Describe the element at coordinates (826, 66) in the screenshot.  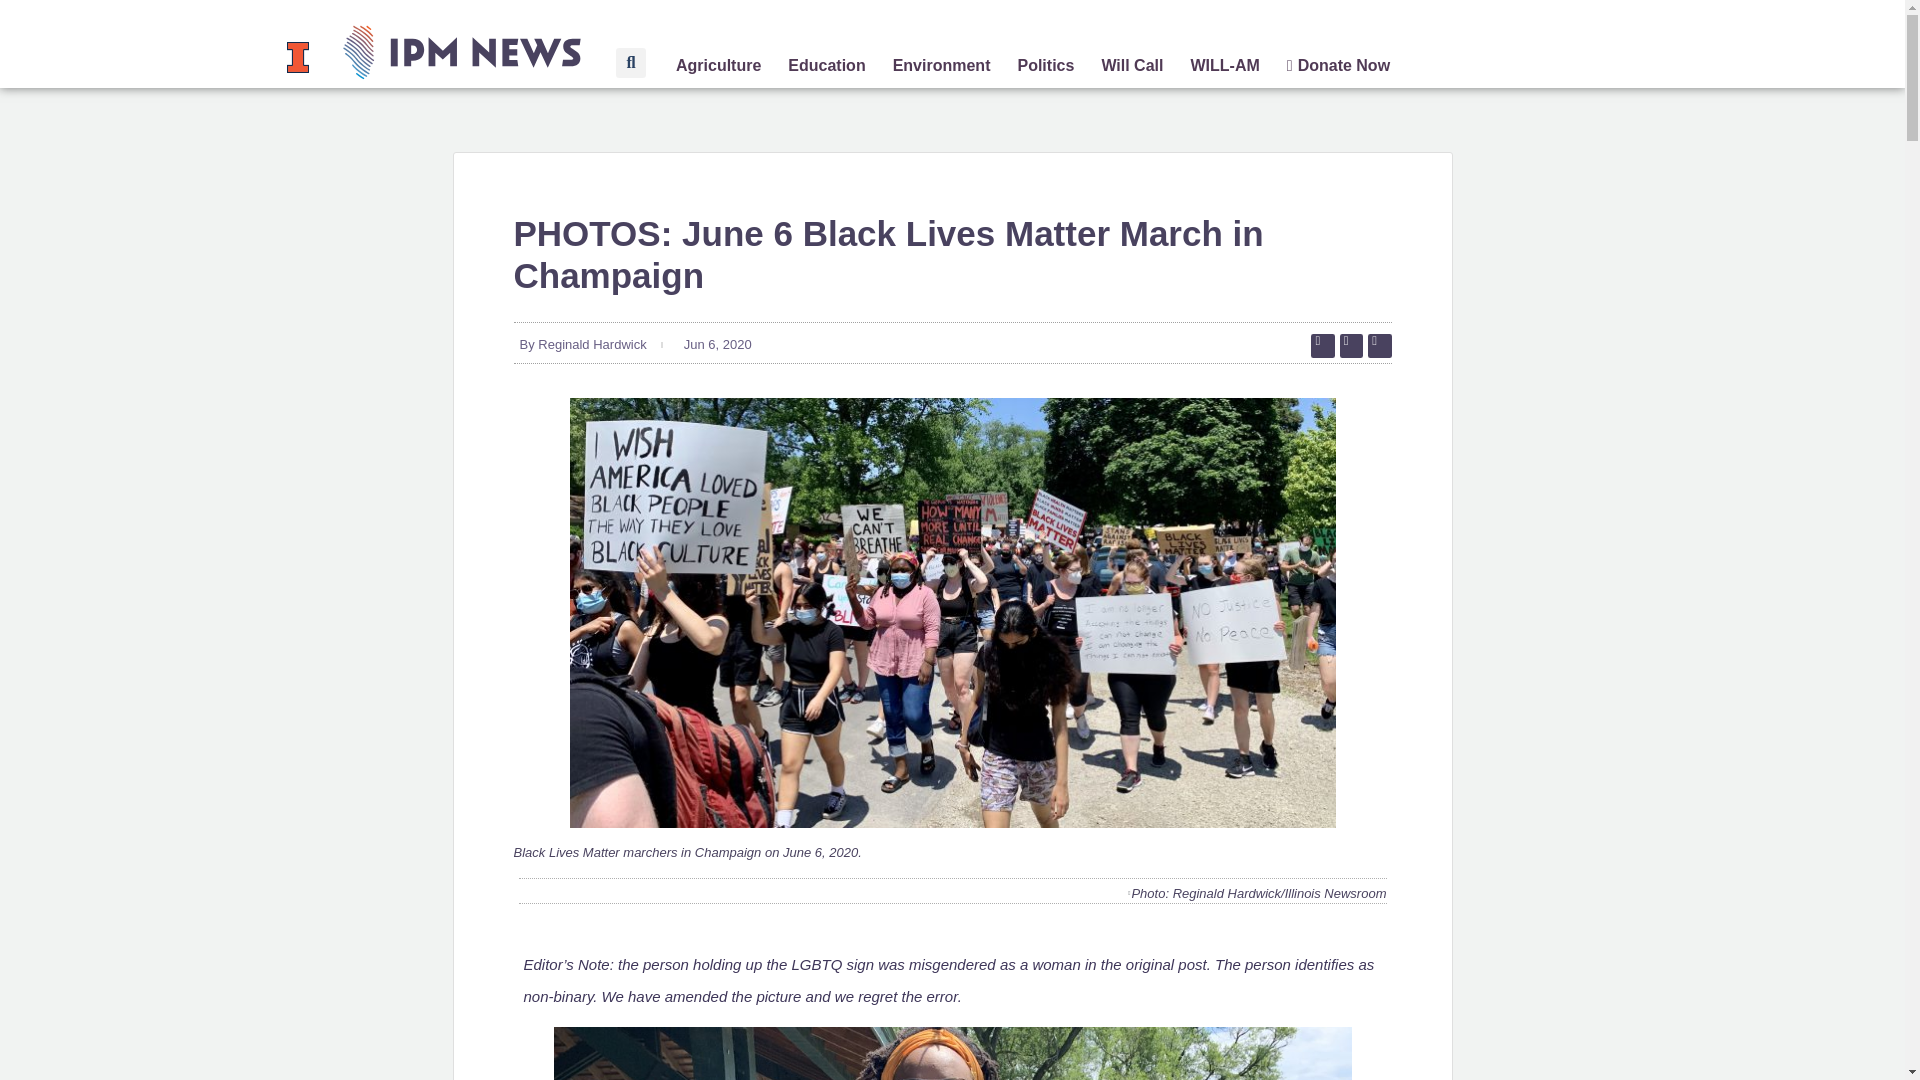
I see `Education` at that location.